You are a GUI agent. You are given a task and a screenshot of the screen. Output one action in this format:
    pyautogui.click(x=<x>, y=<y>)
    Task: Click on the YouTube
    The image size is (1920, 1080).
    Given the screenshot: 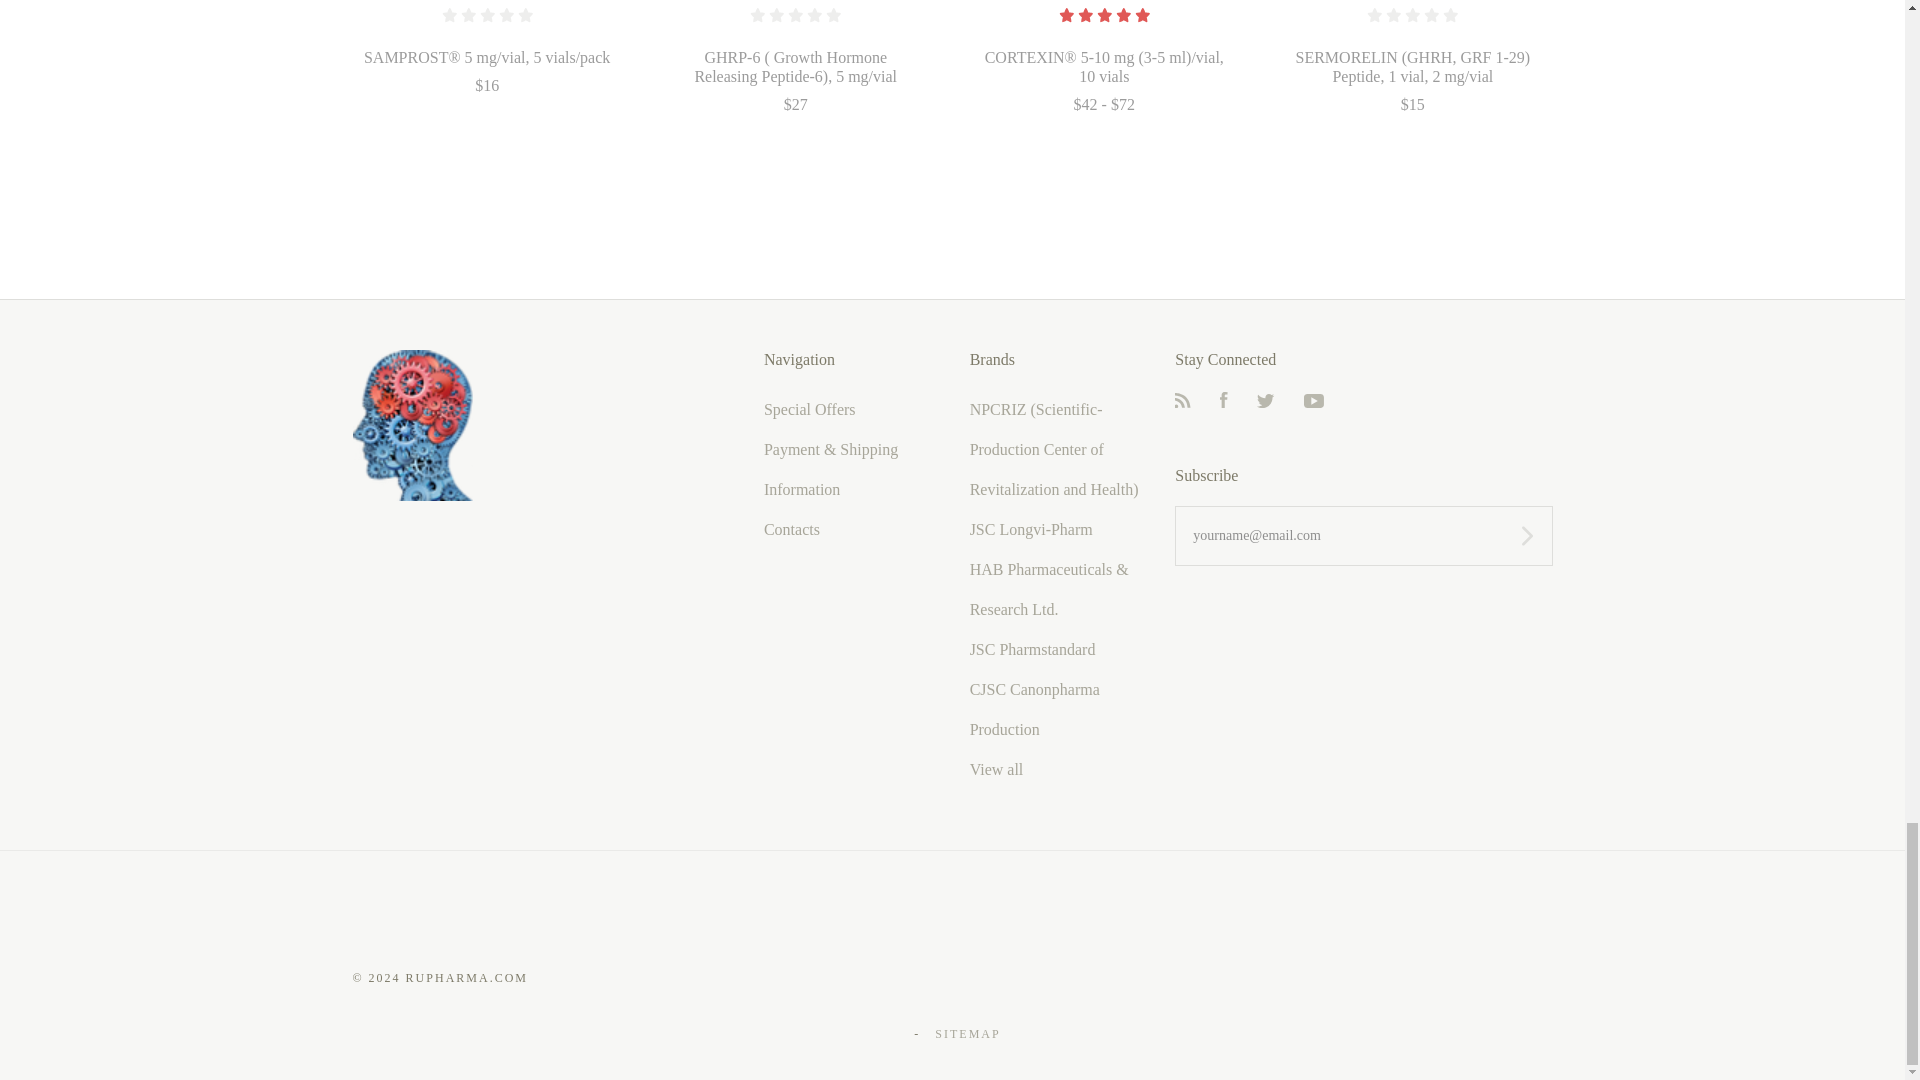 What is the action you would take?
    pyautogui.click(x=1314, y=402)
    